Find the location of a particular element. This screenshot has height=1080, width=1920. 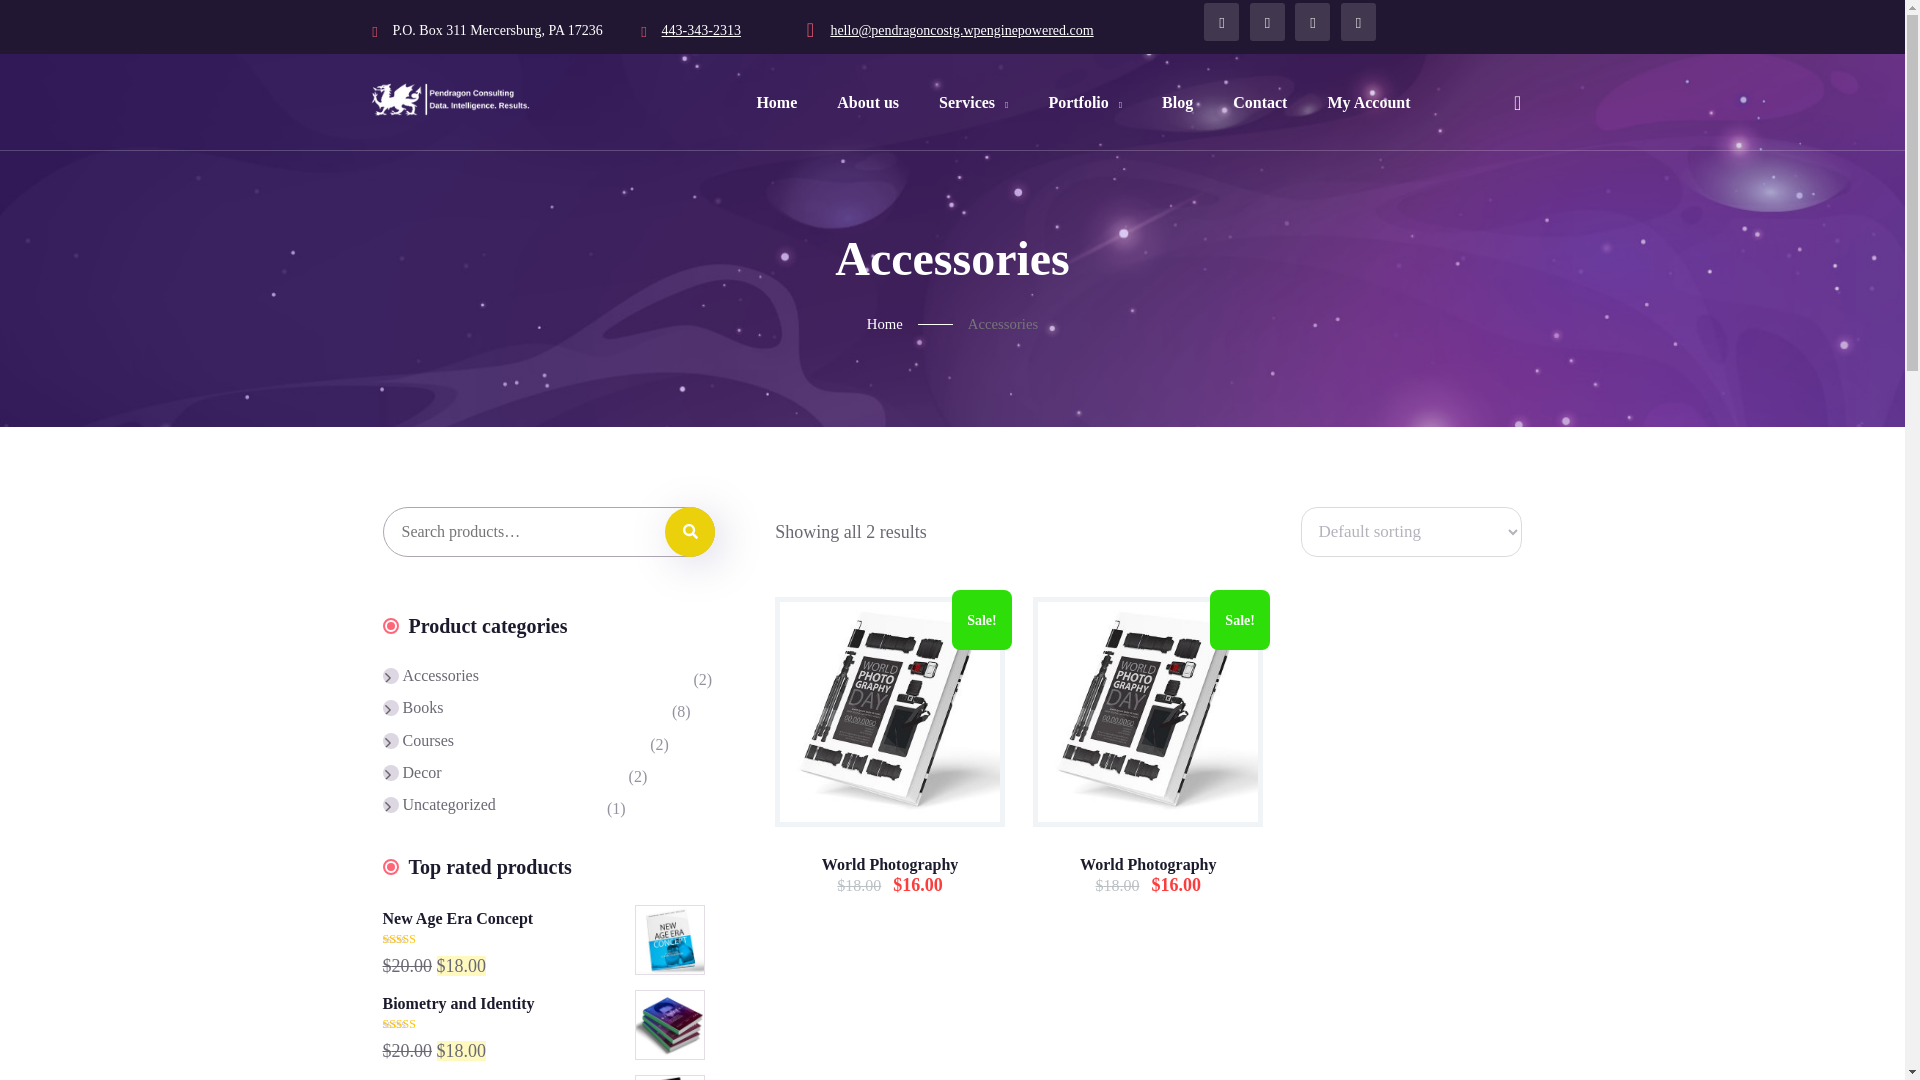

Uncategorized is located at coordinates (440, 802).